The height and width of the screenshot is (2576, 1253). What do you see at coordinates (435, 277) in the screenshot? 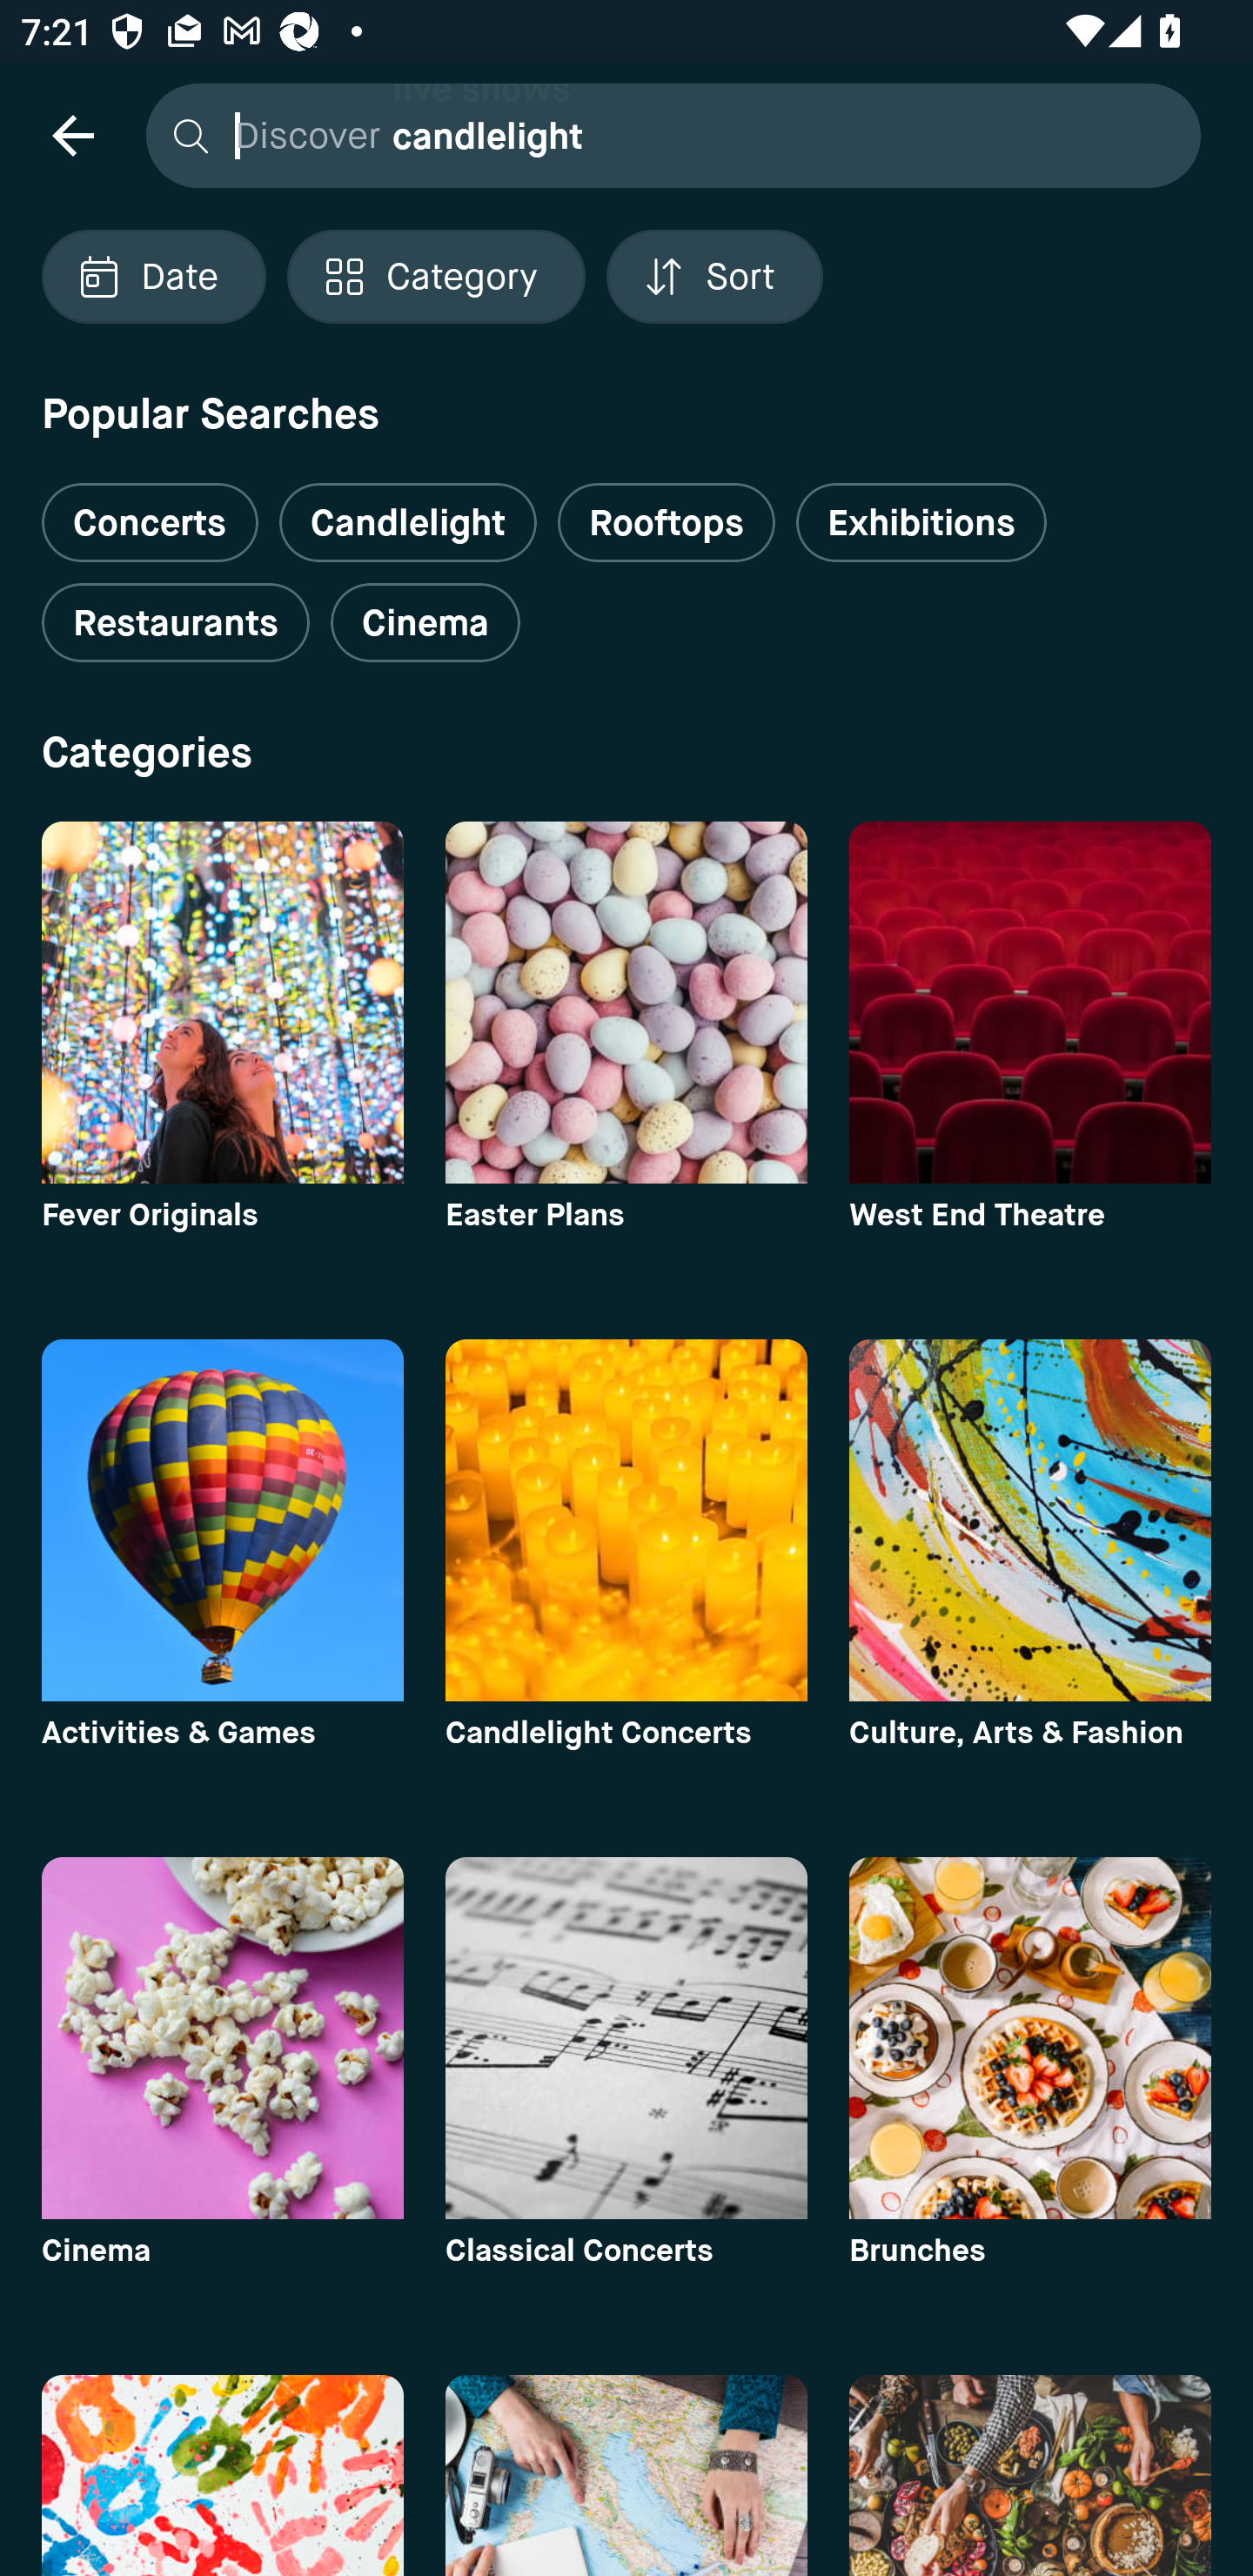
I see `Localized description Category` at bounding box center [435, 277].